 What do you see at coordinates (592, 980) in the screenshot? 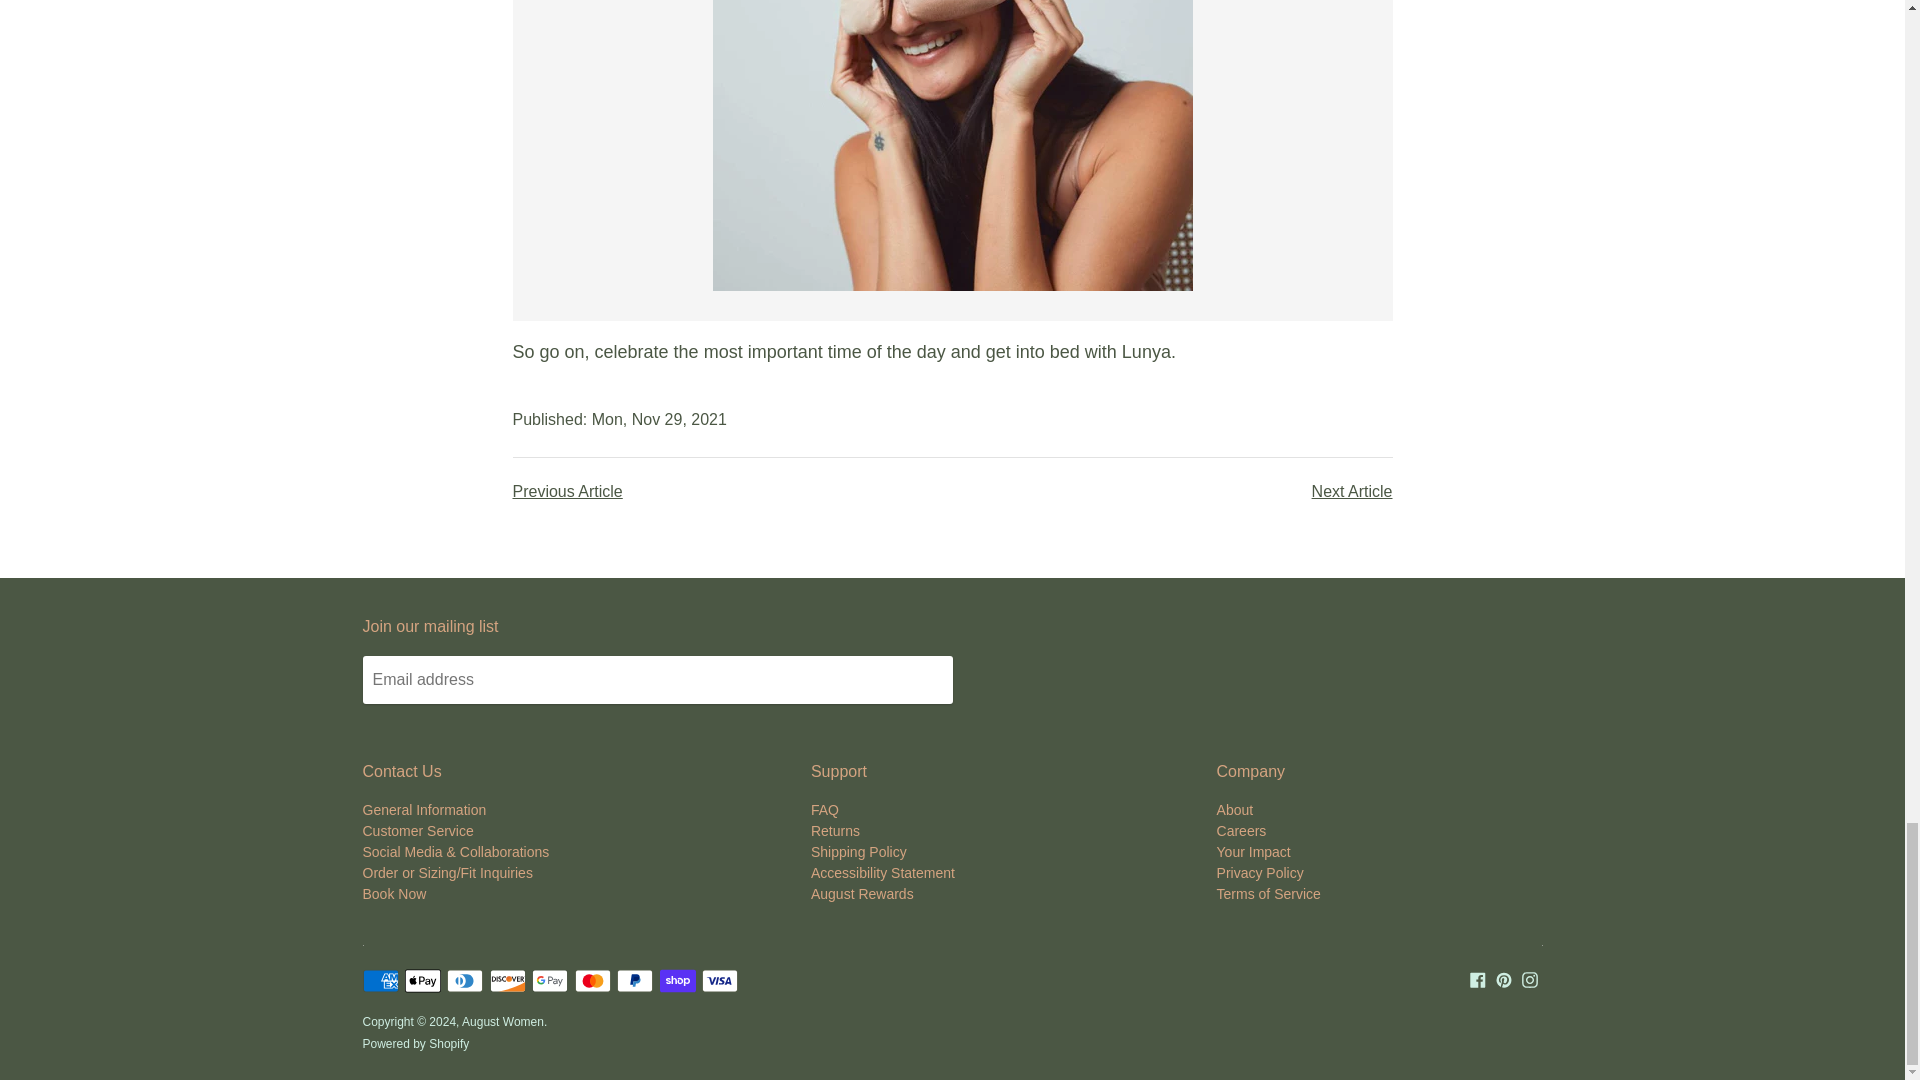
I see `Mastercard` at bounding box center [592, 980].